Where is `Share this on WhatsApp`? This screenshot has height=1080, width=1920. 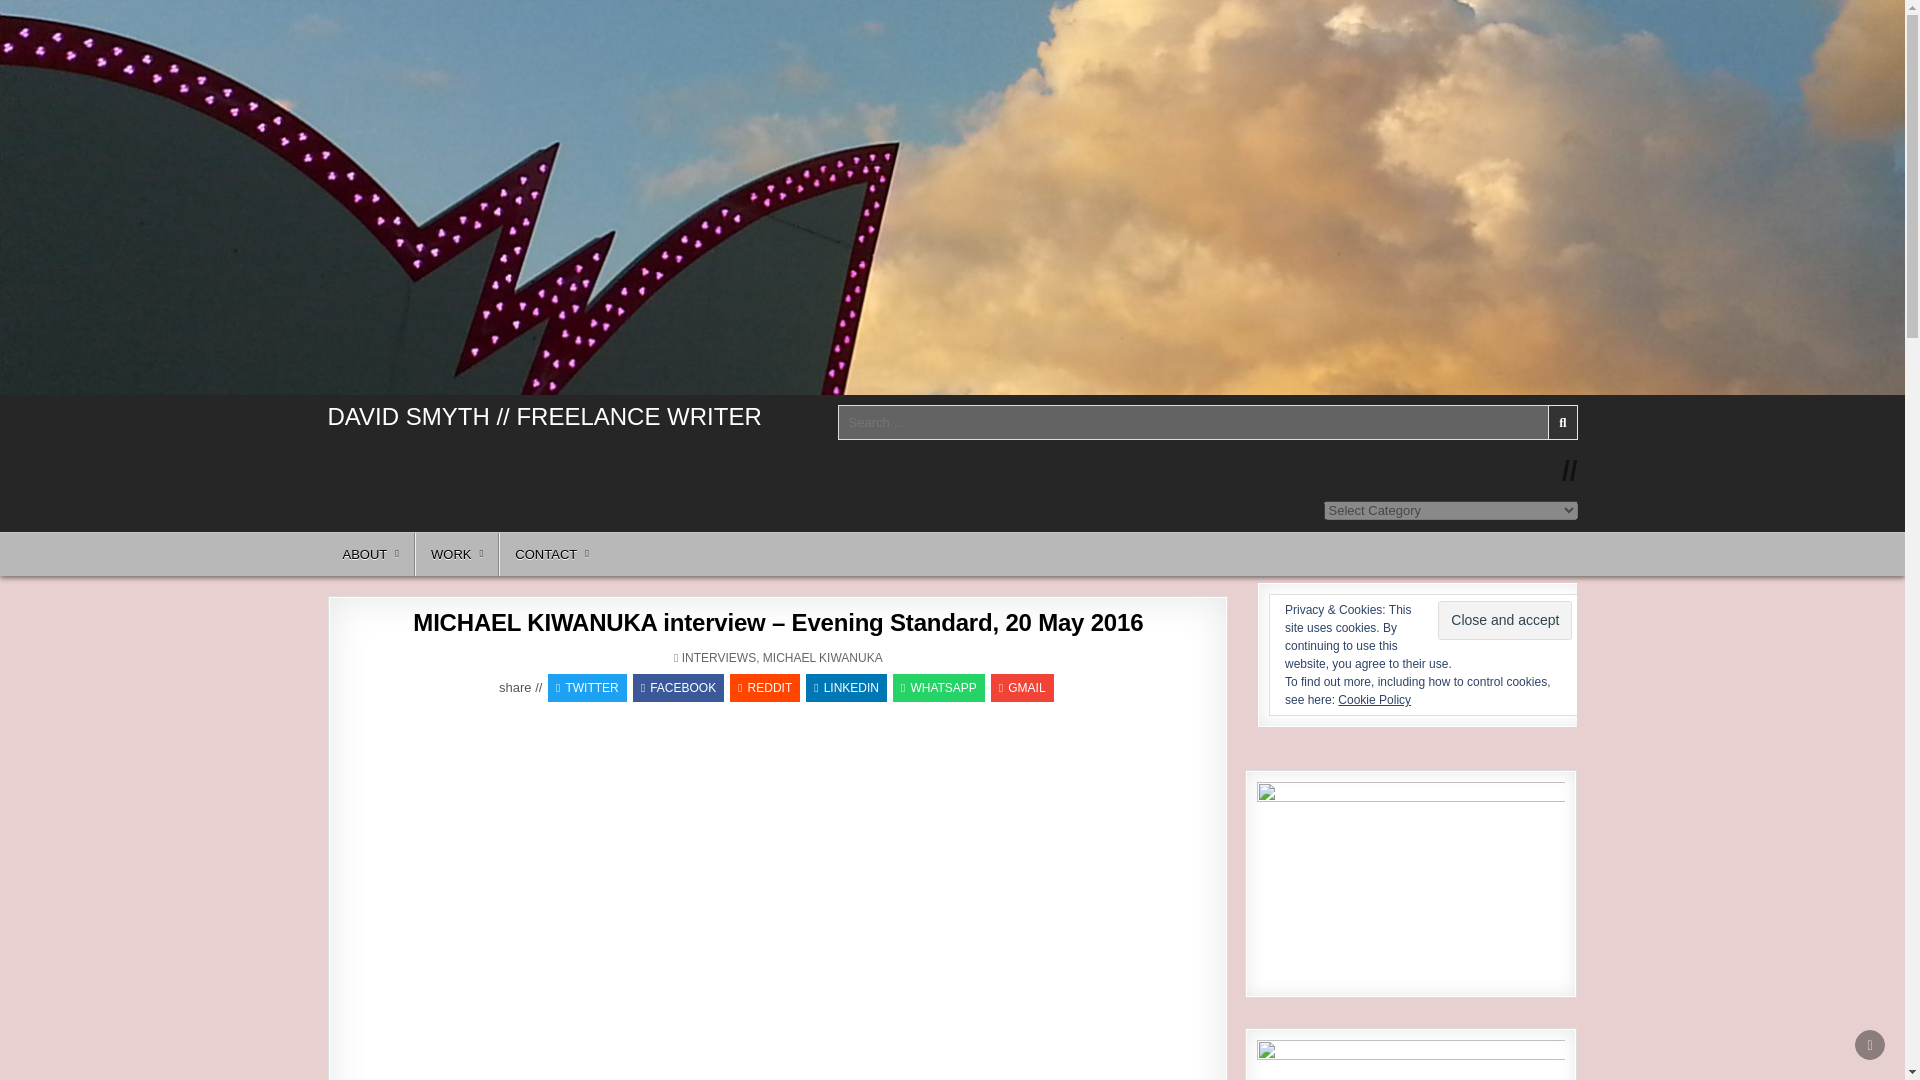
Share this on WhatsApp is located at coordinates (938, 688).